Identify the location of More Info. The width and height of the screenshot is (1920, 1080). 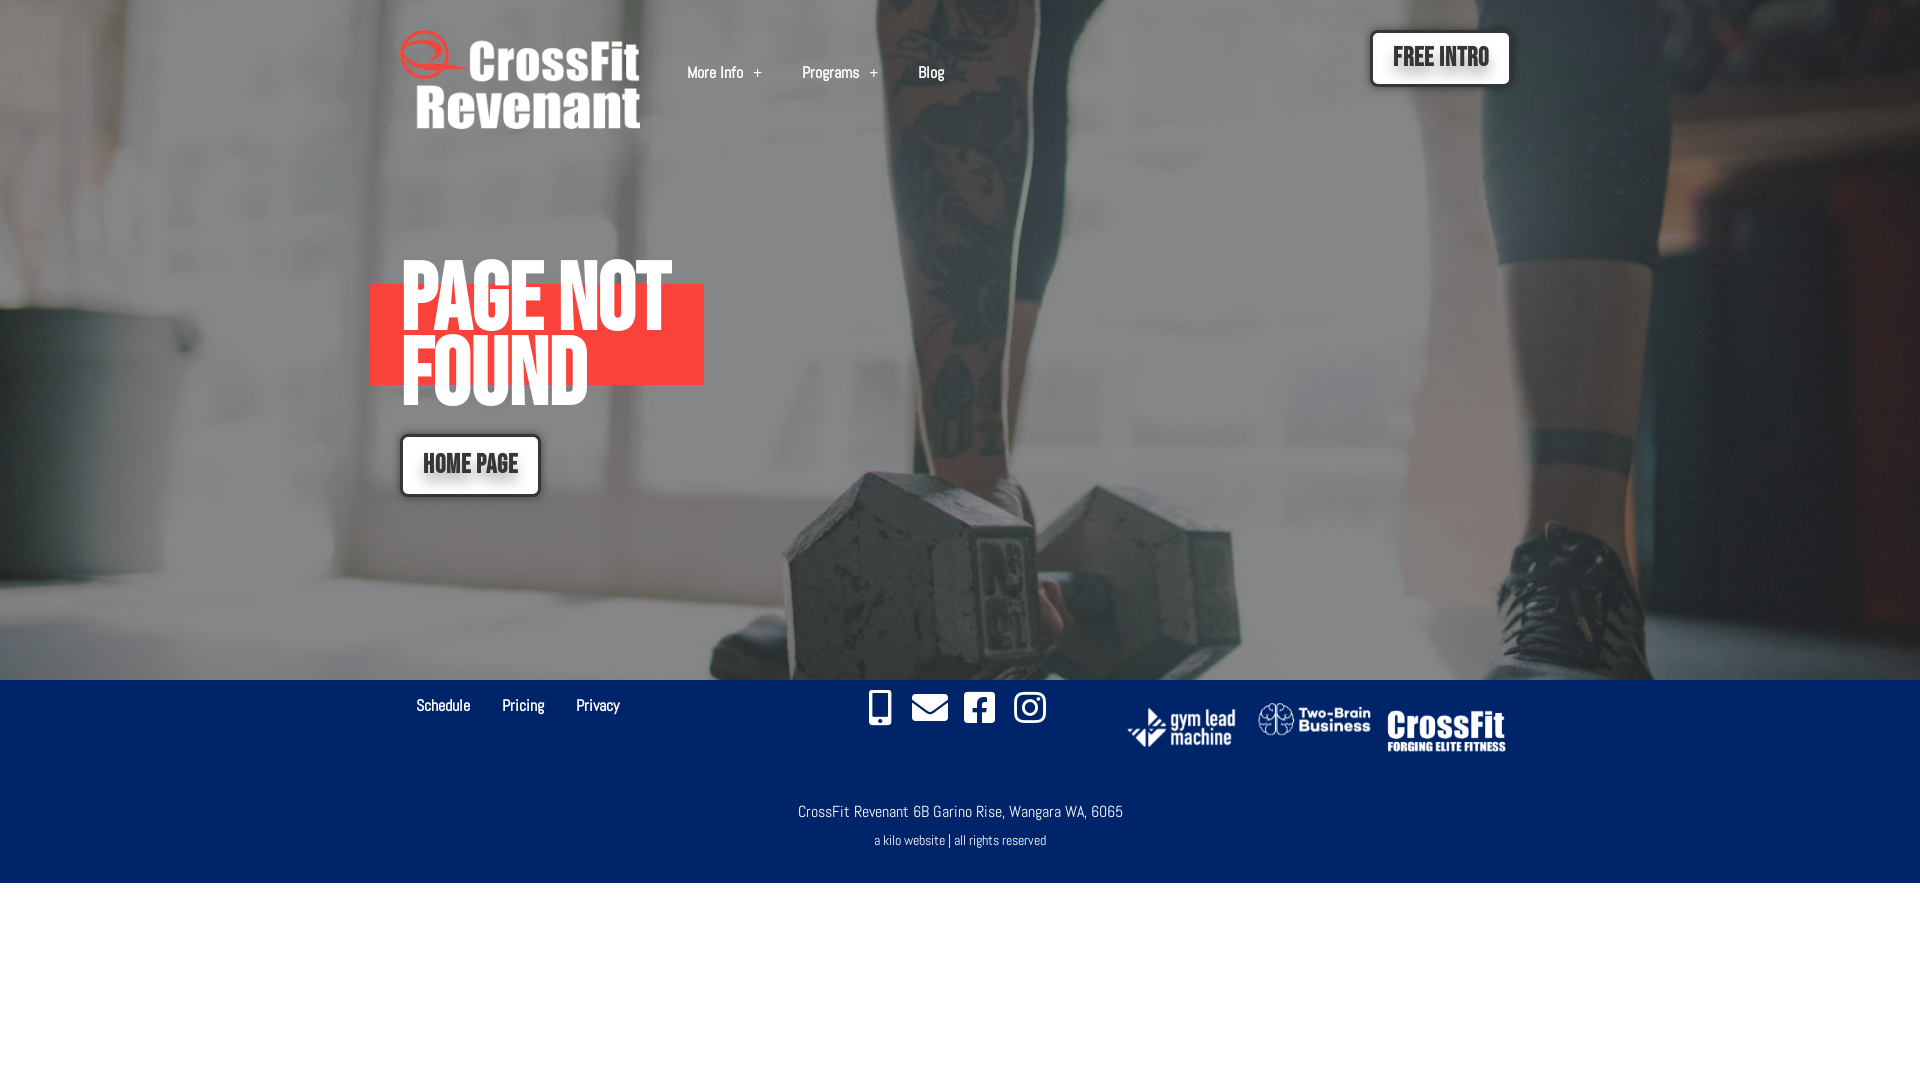
(724, 73).